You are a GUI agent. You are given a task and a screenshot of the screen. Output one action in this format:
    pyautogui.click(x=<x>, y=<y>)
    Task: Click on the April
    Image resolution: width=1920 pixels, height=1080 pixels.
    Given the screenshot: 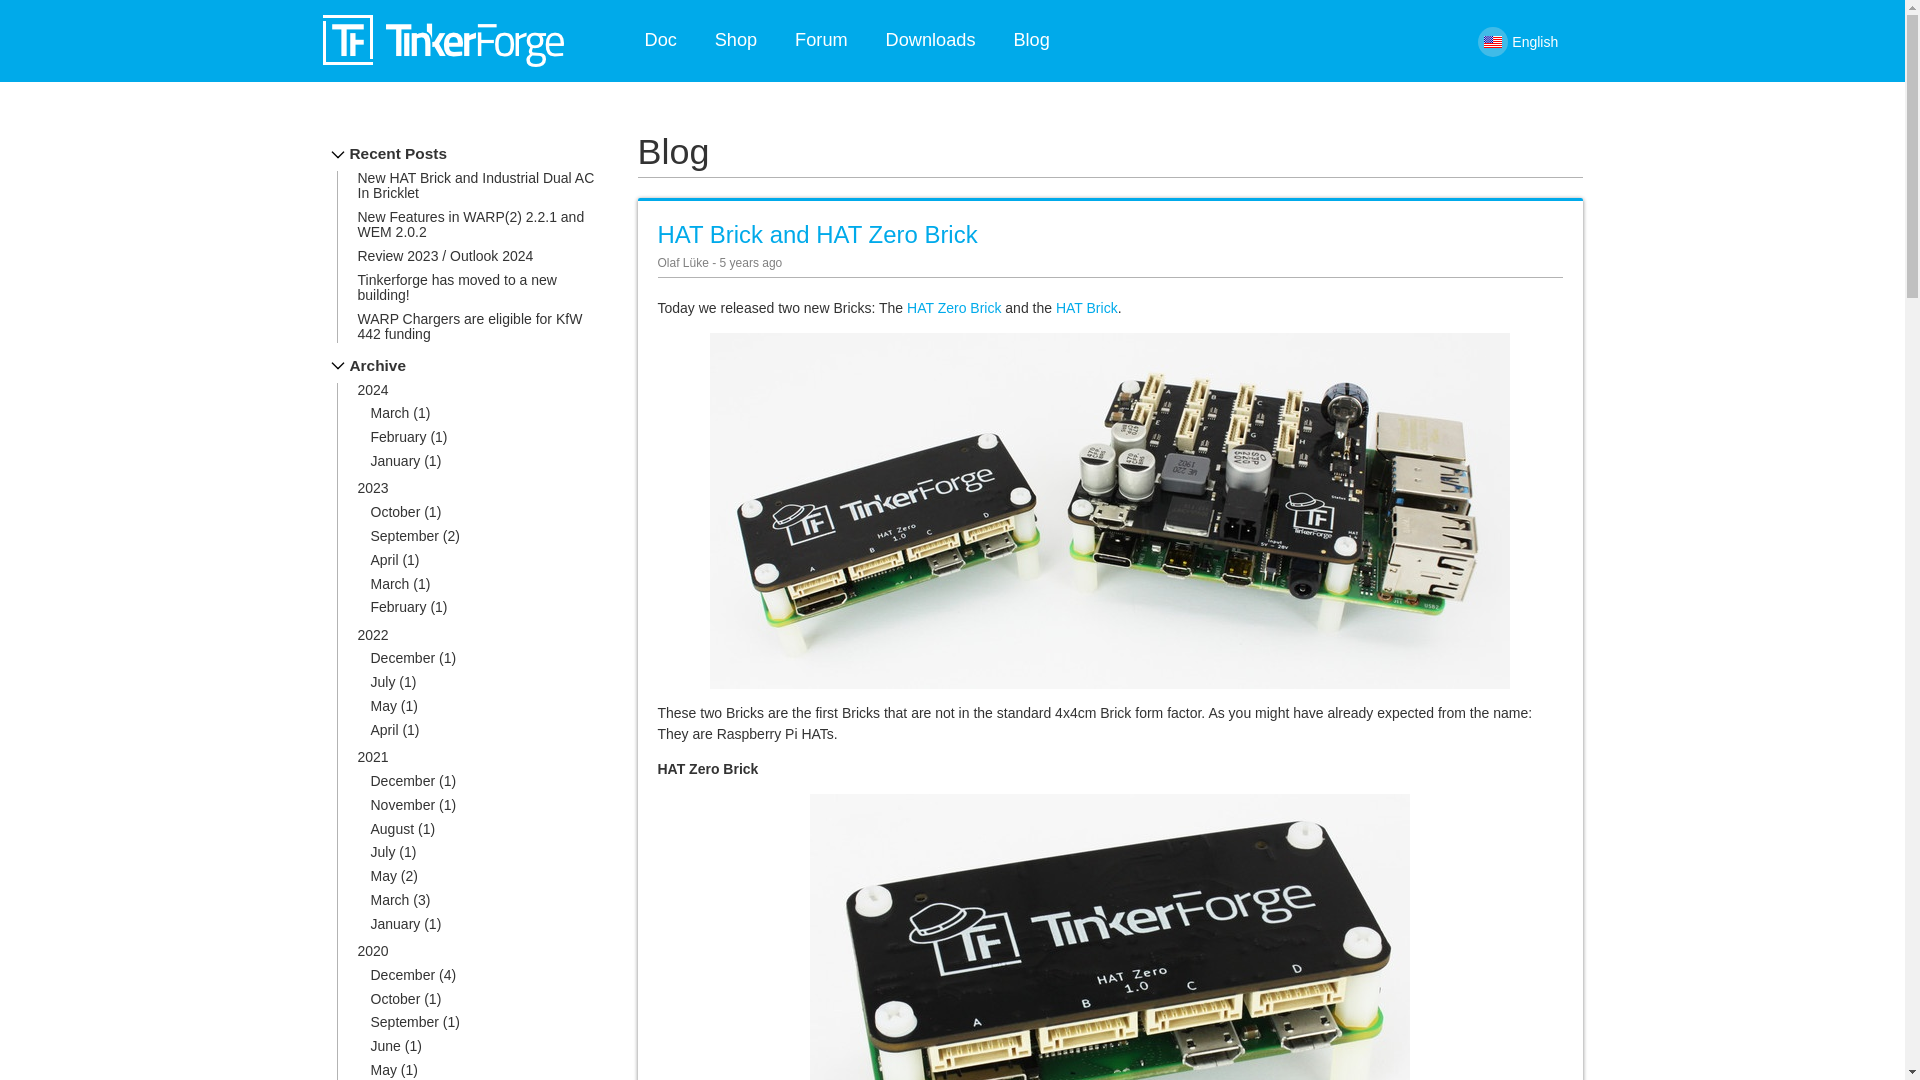 What is the action you would take?
    pyautogui.click(x=384, y=730)
    